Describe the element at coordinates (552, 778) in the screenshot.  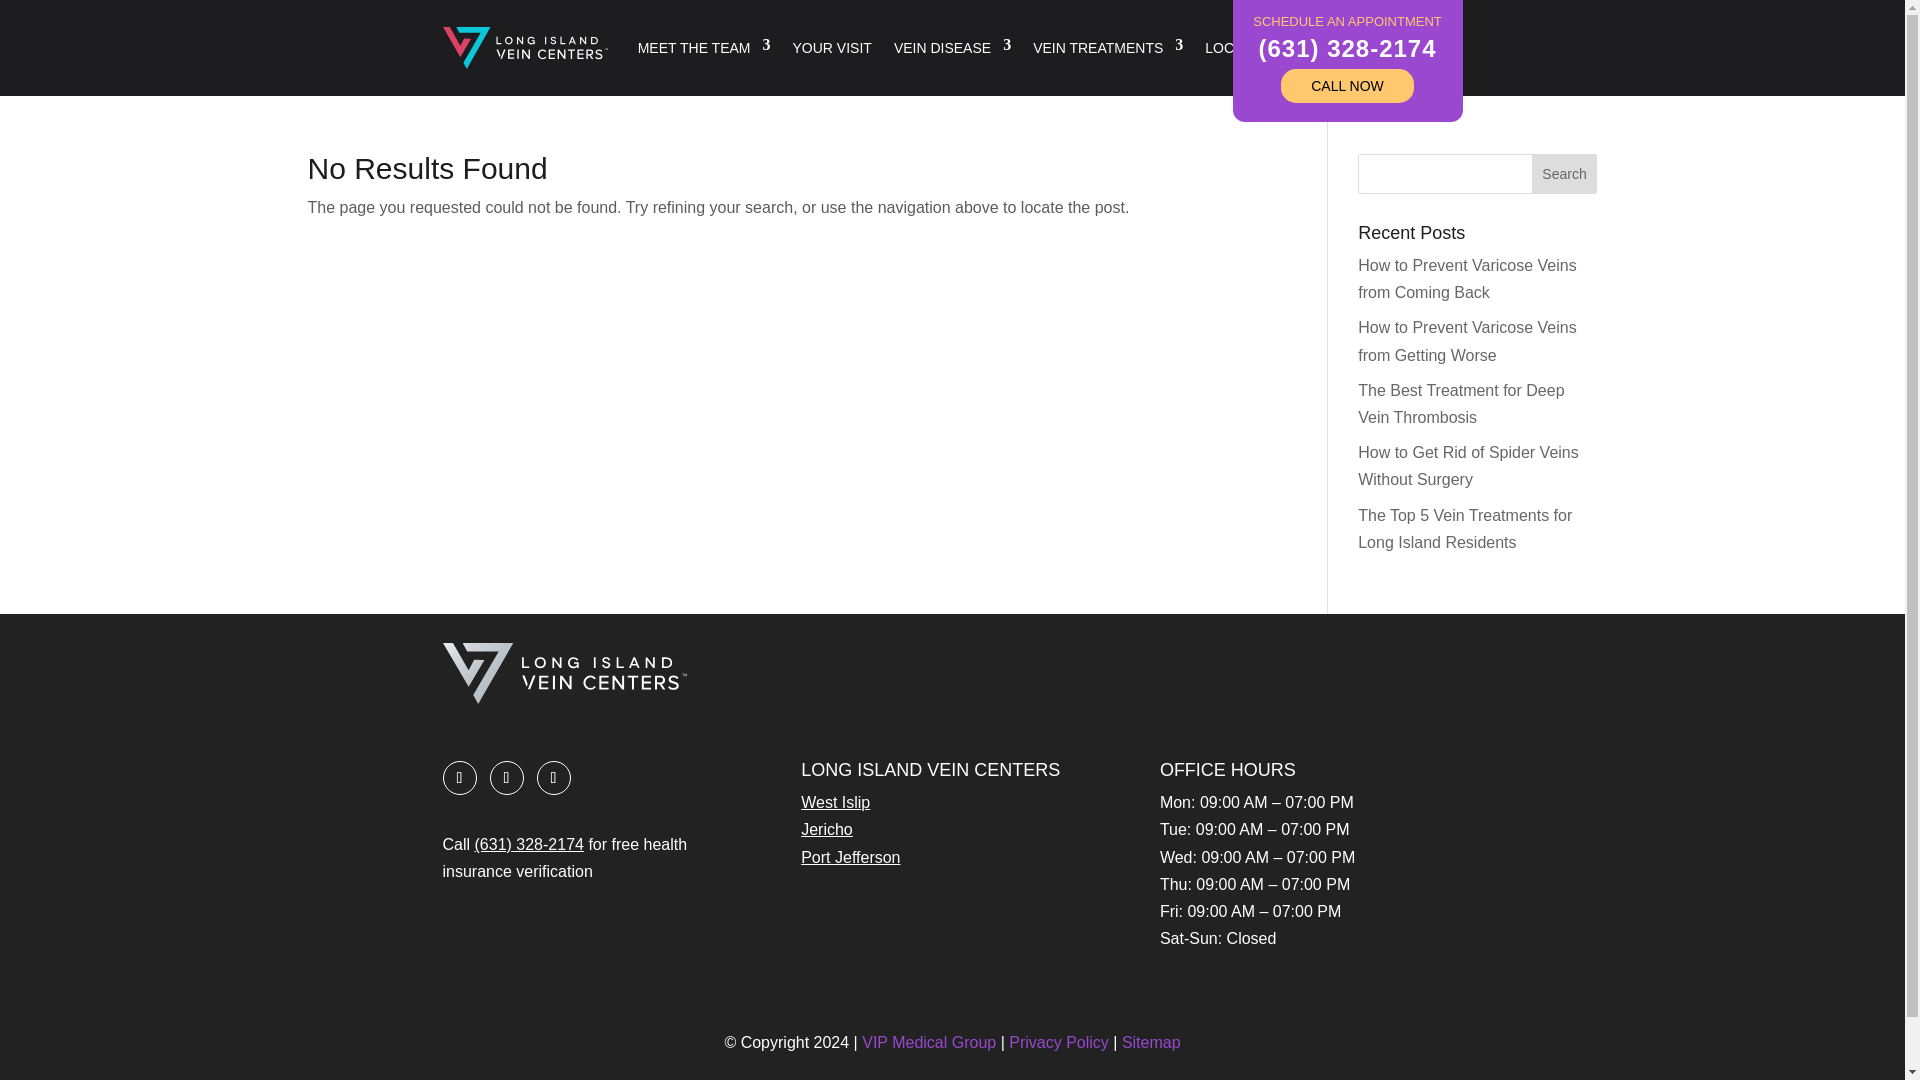
I see `Follow on Youtube` at that location.